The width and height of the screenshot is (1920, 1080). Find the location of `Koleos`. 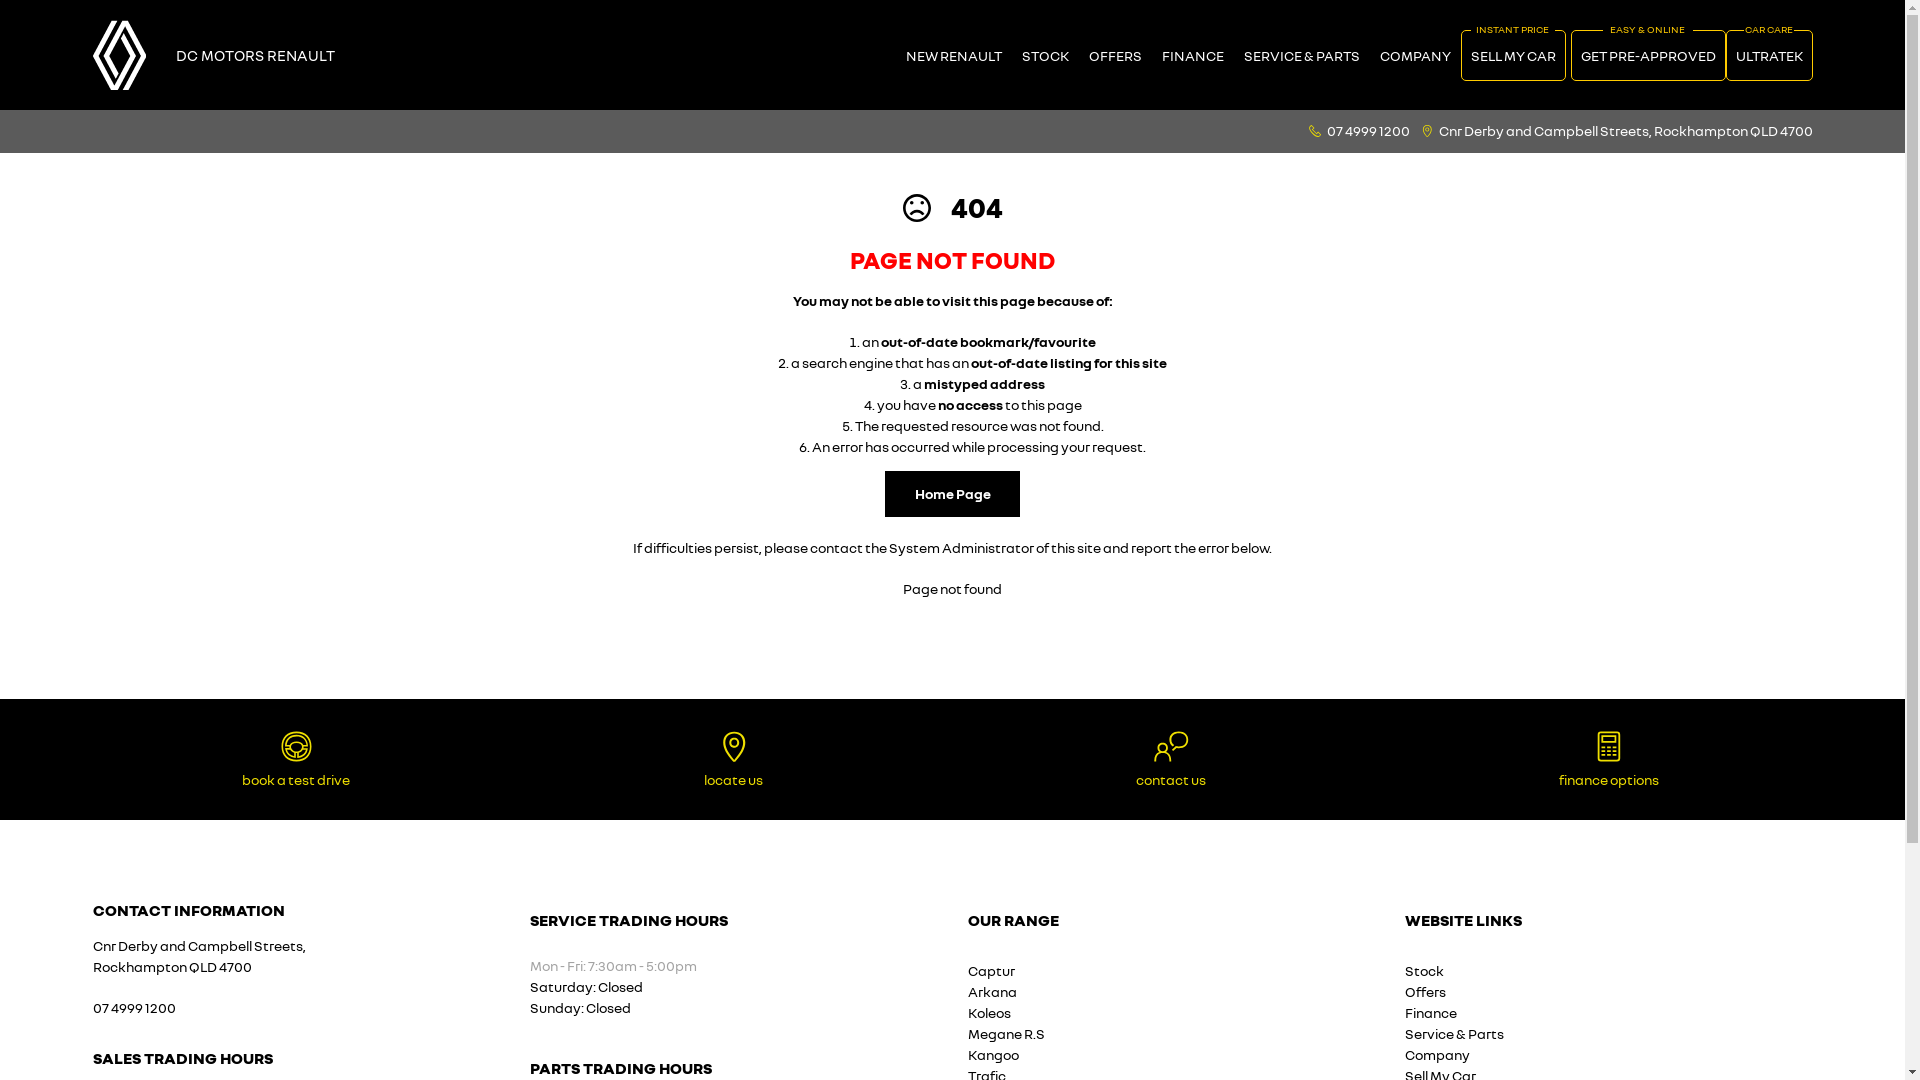

Koleos is located at coordinates (990, 1012).